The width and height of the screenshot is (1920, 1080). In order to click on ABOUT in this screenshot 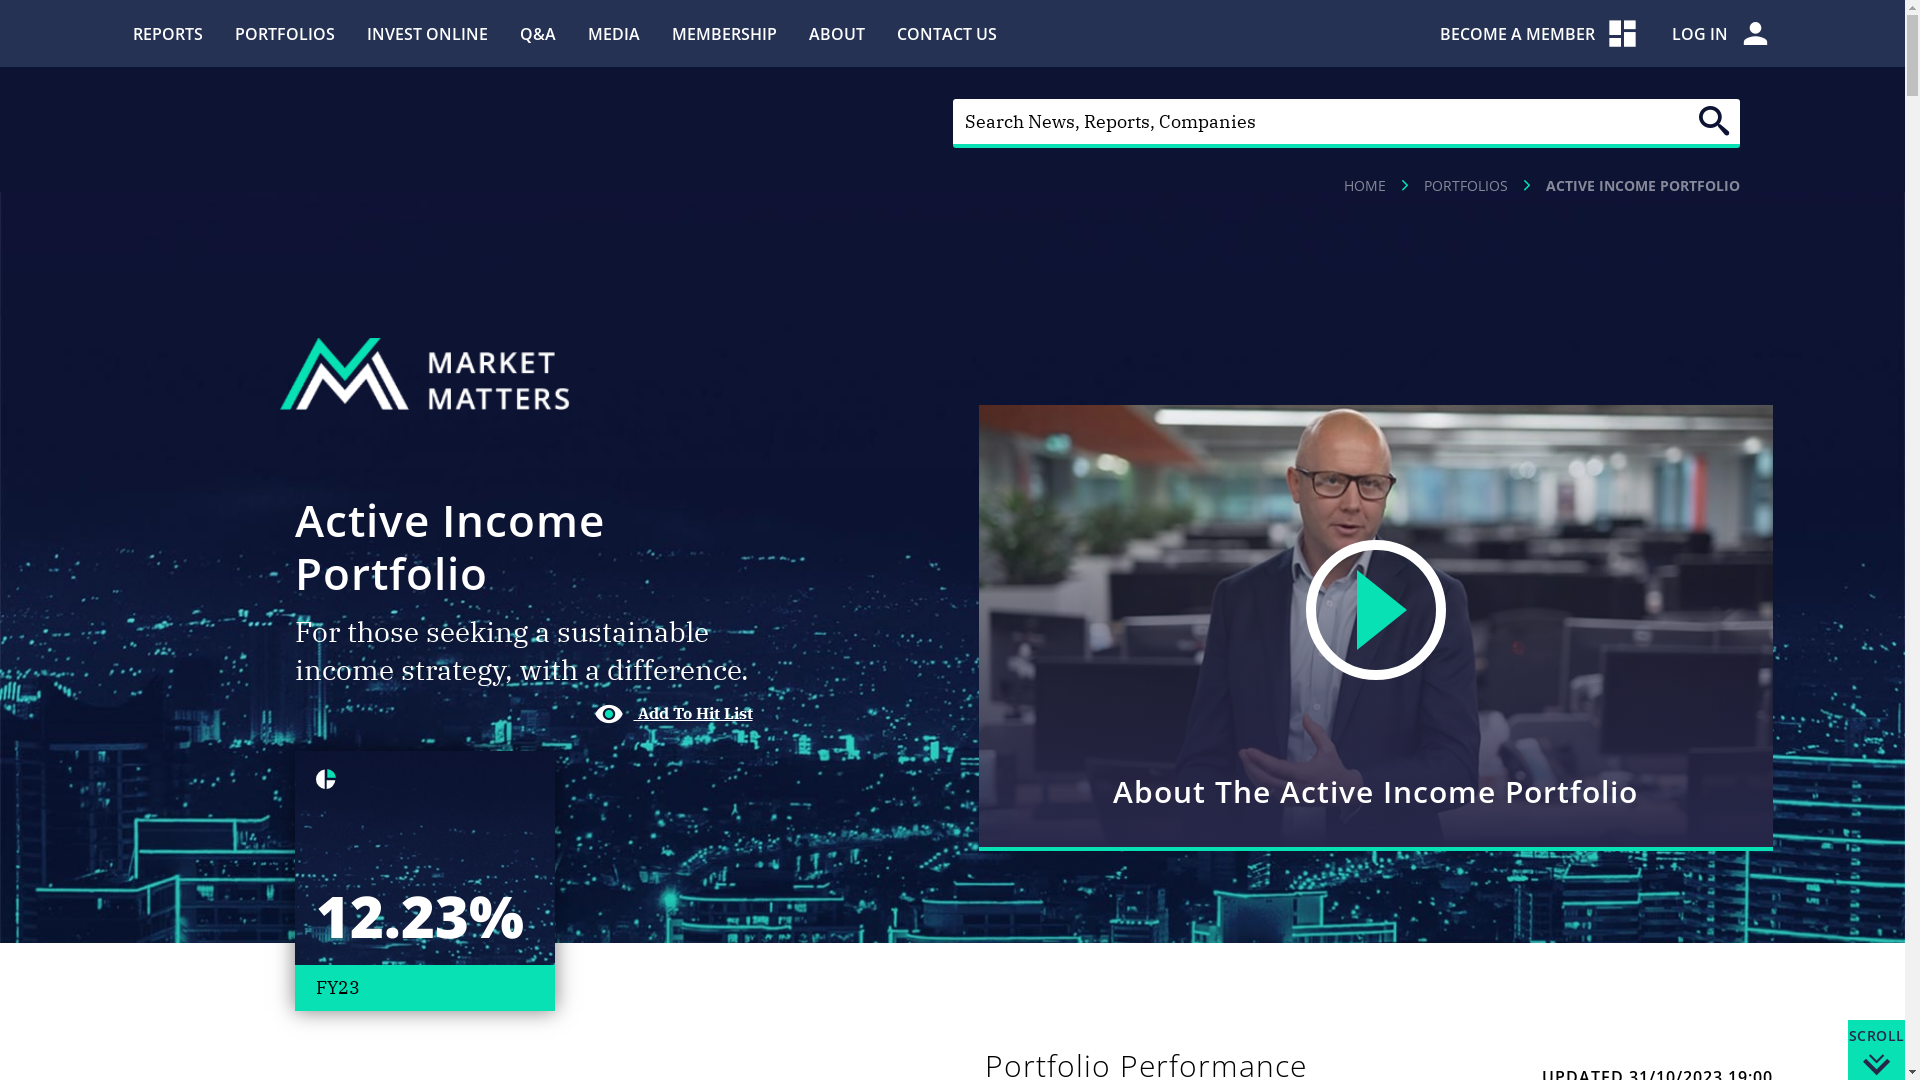, I will do `click(836, 33)`.